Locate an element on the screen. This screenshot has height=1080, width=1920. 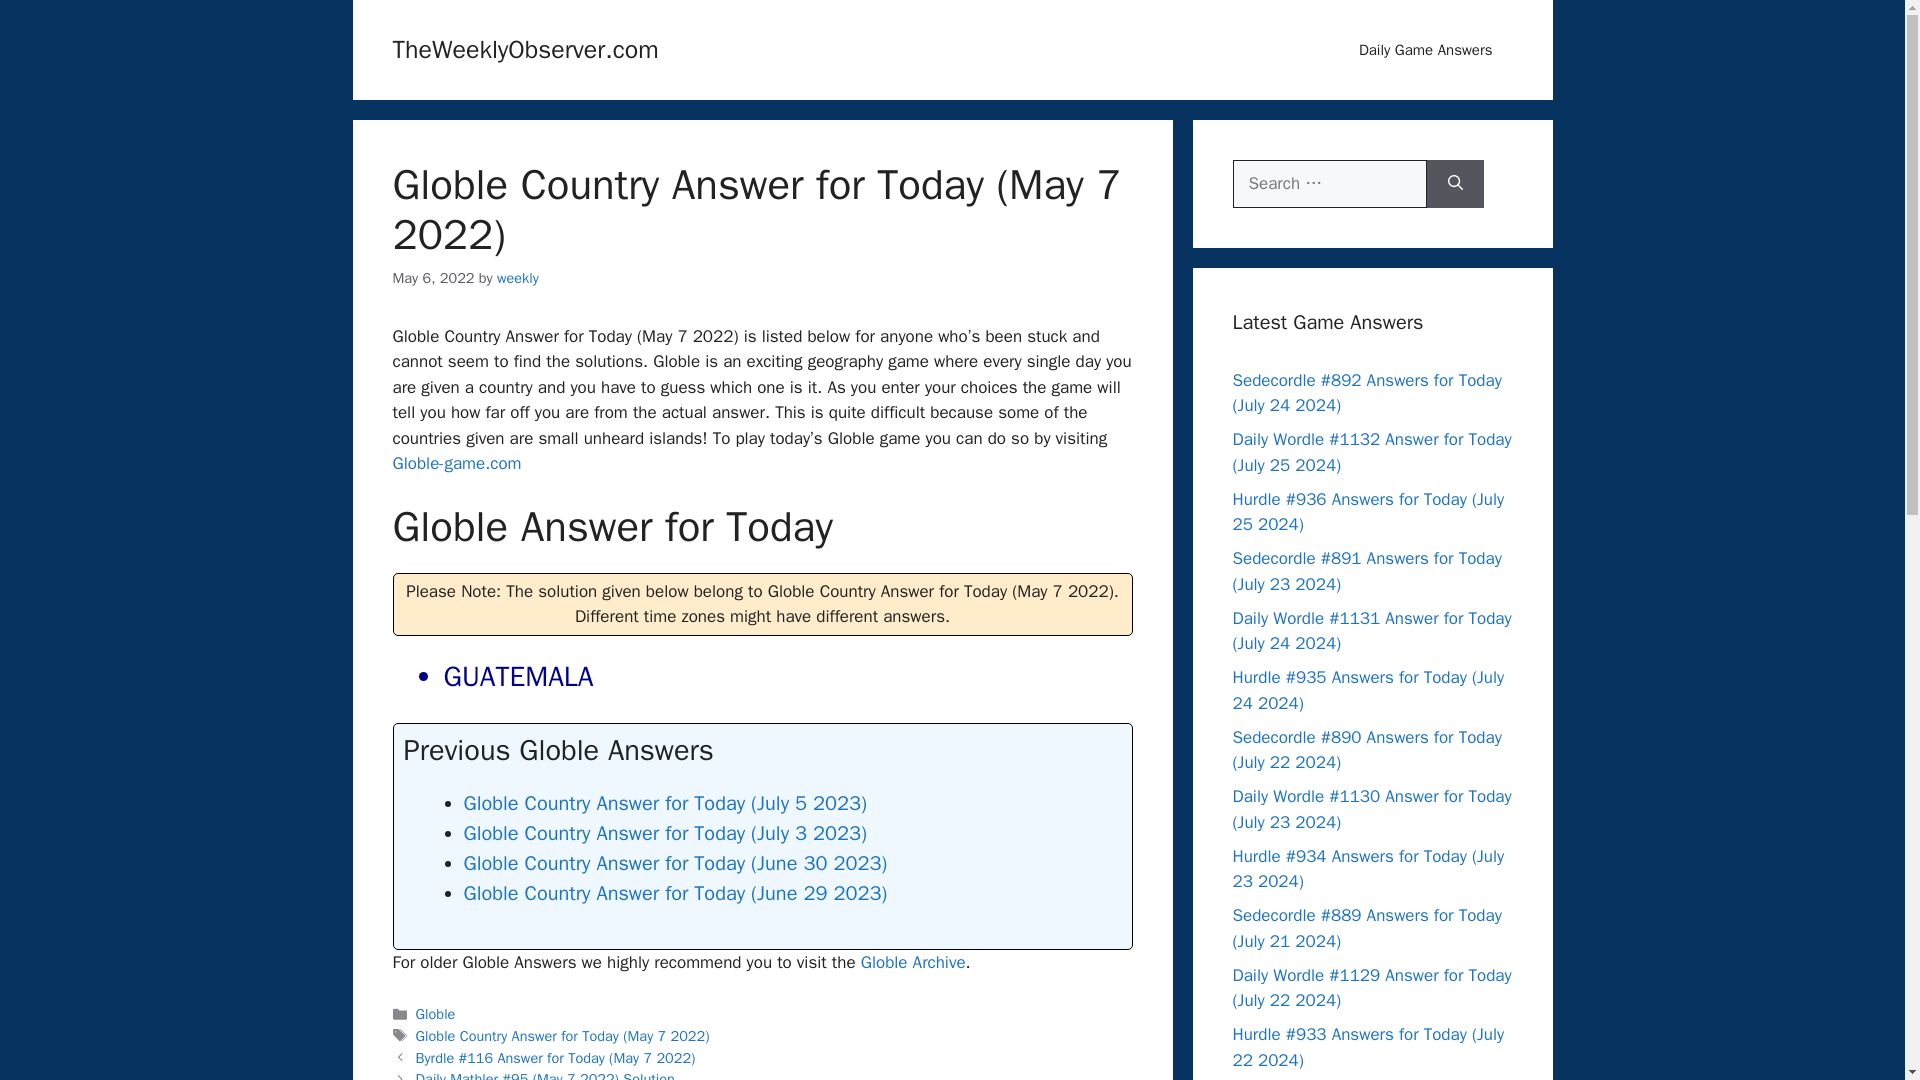
Next is located at coordinates (546, 1075).